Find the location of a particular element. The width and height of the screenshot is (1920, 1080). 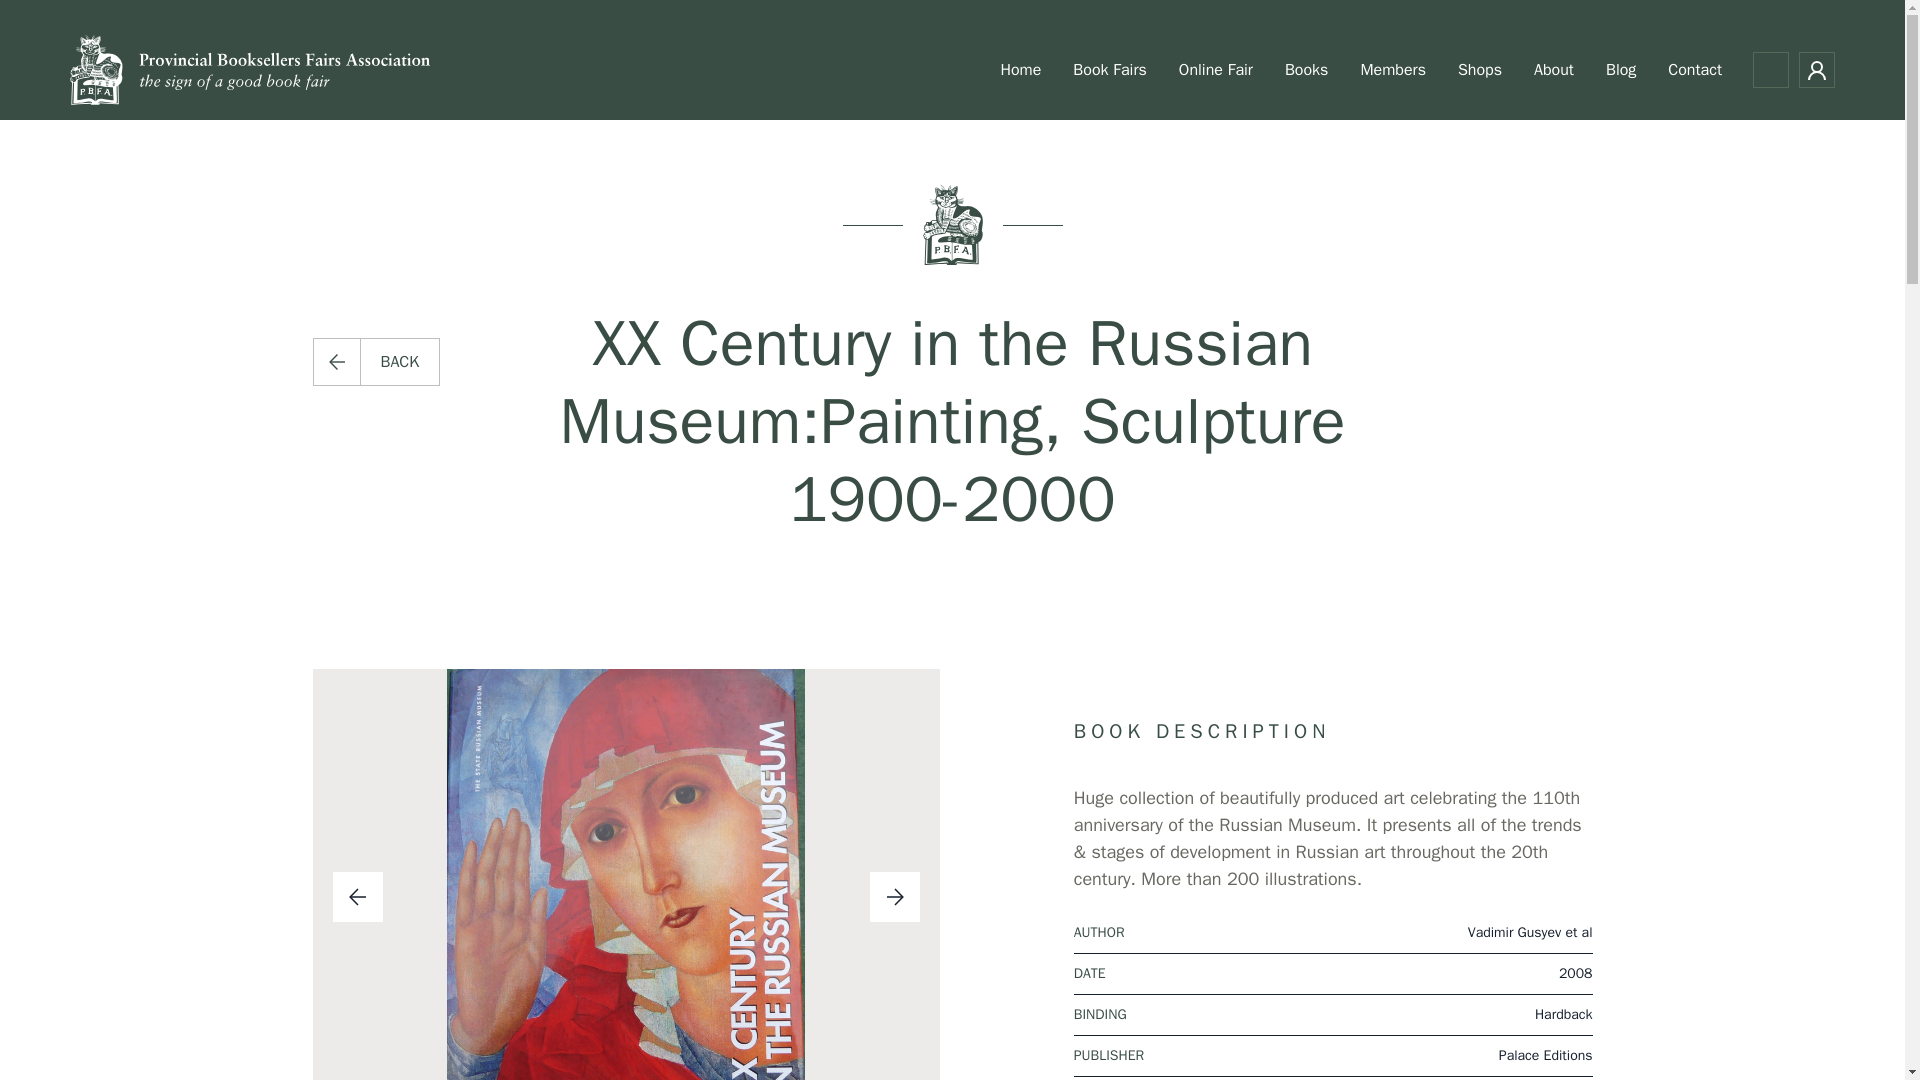

Blog is located at coordinates (1621, 69).